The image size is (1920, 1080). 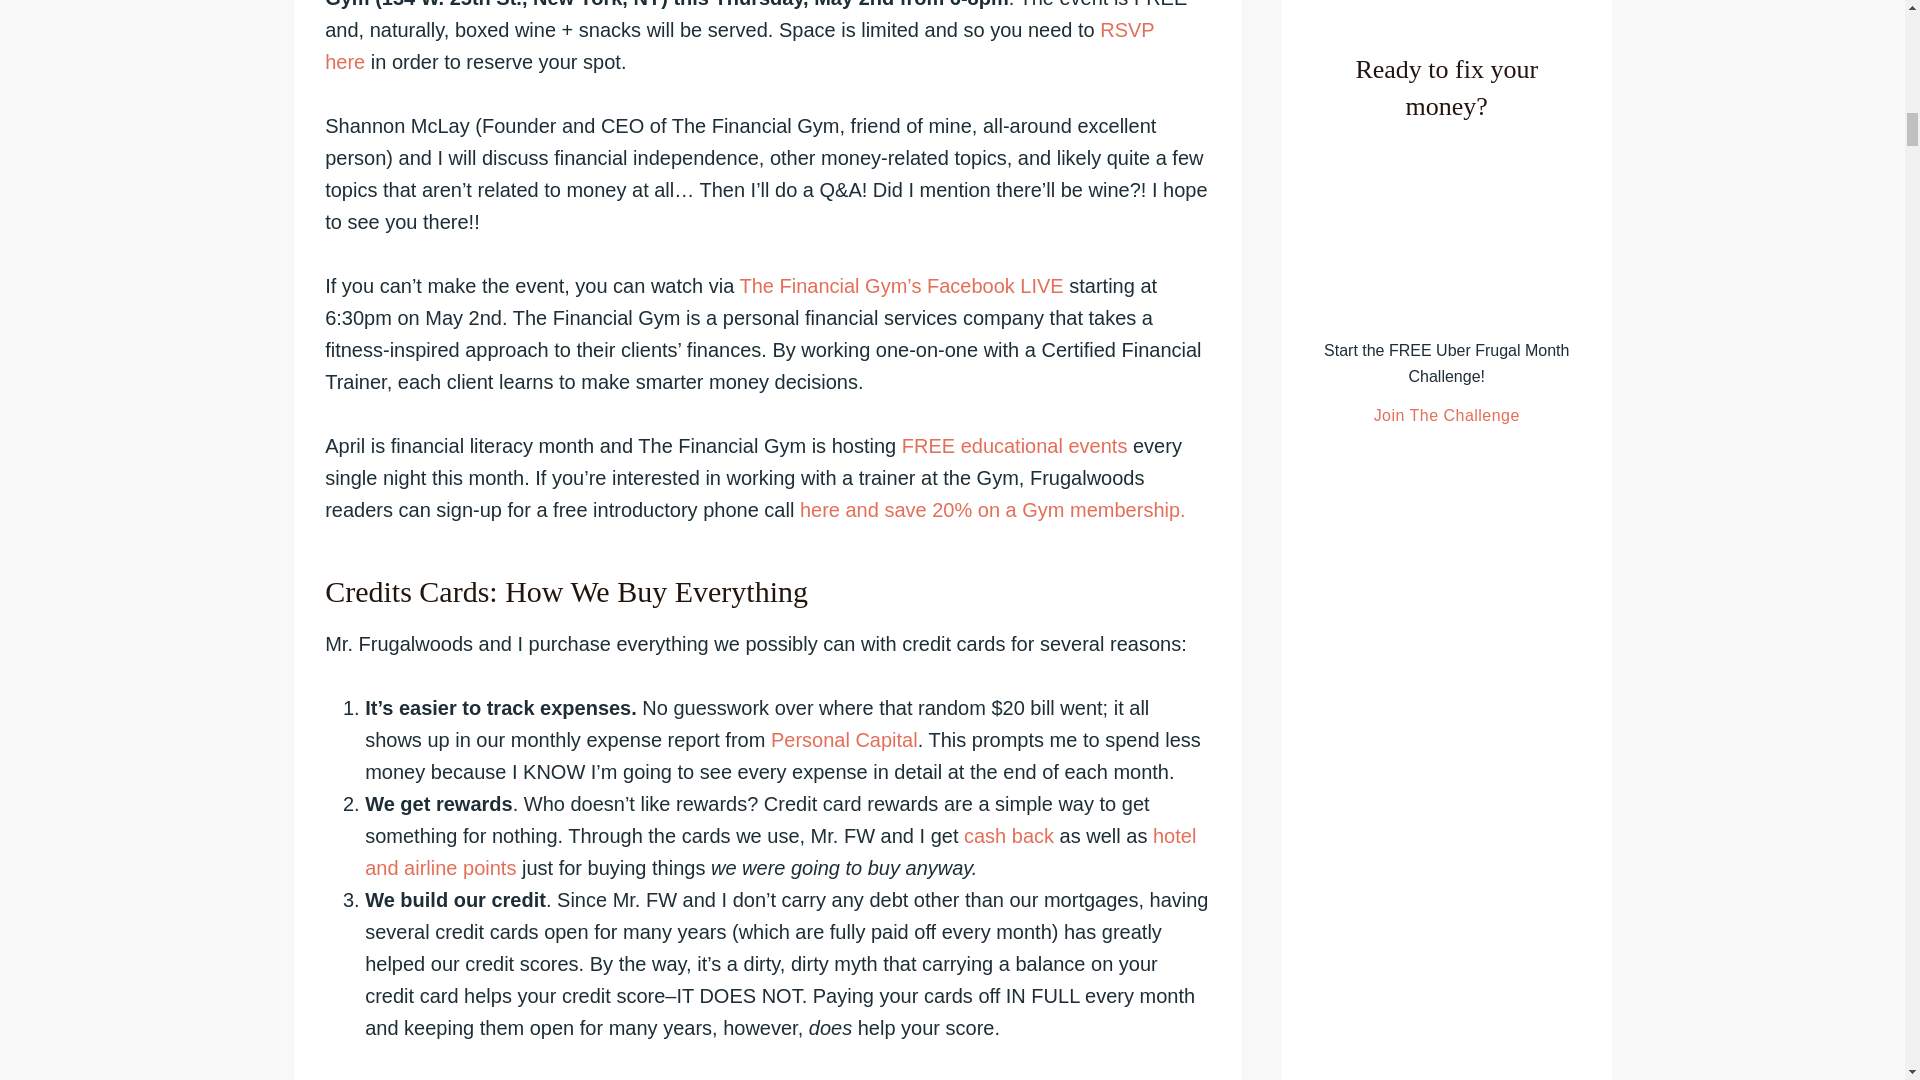 What do you see at coordinates (1008, 836) in the screenshot?
I see `CardRatings - Cash Back` at bounding box center [1008, 836].